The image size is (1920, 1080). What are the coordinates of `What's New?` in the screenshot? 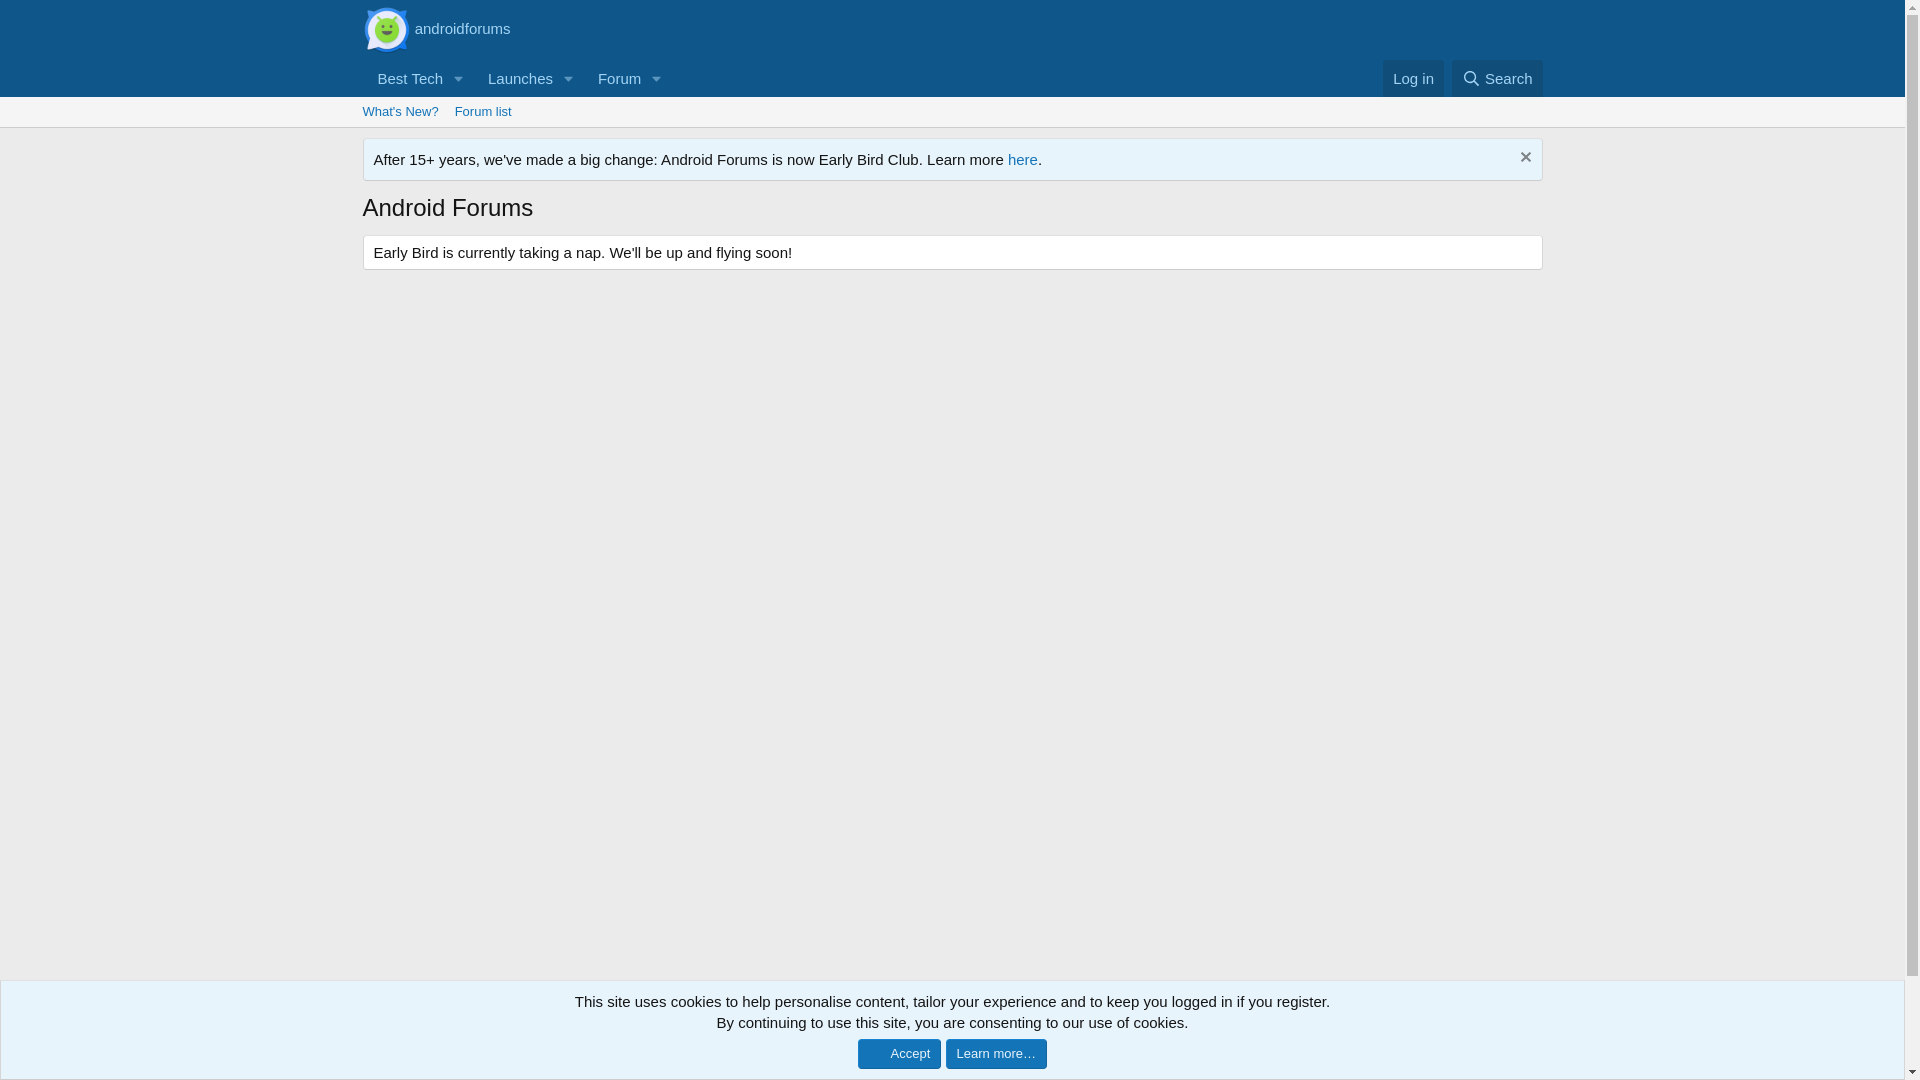 It's located at (399, 112).